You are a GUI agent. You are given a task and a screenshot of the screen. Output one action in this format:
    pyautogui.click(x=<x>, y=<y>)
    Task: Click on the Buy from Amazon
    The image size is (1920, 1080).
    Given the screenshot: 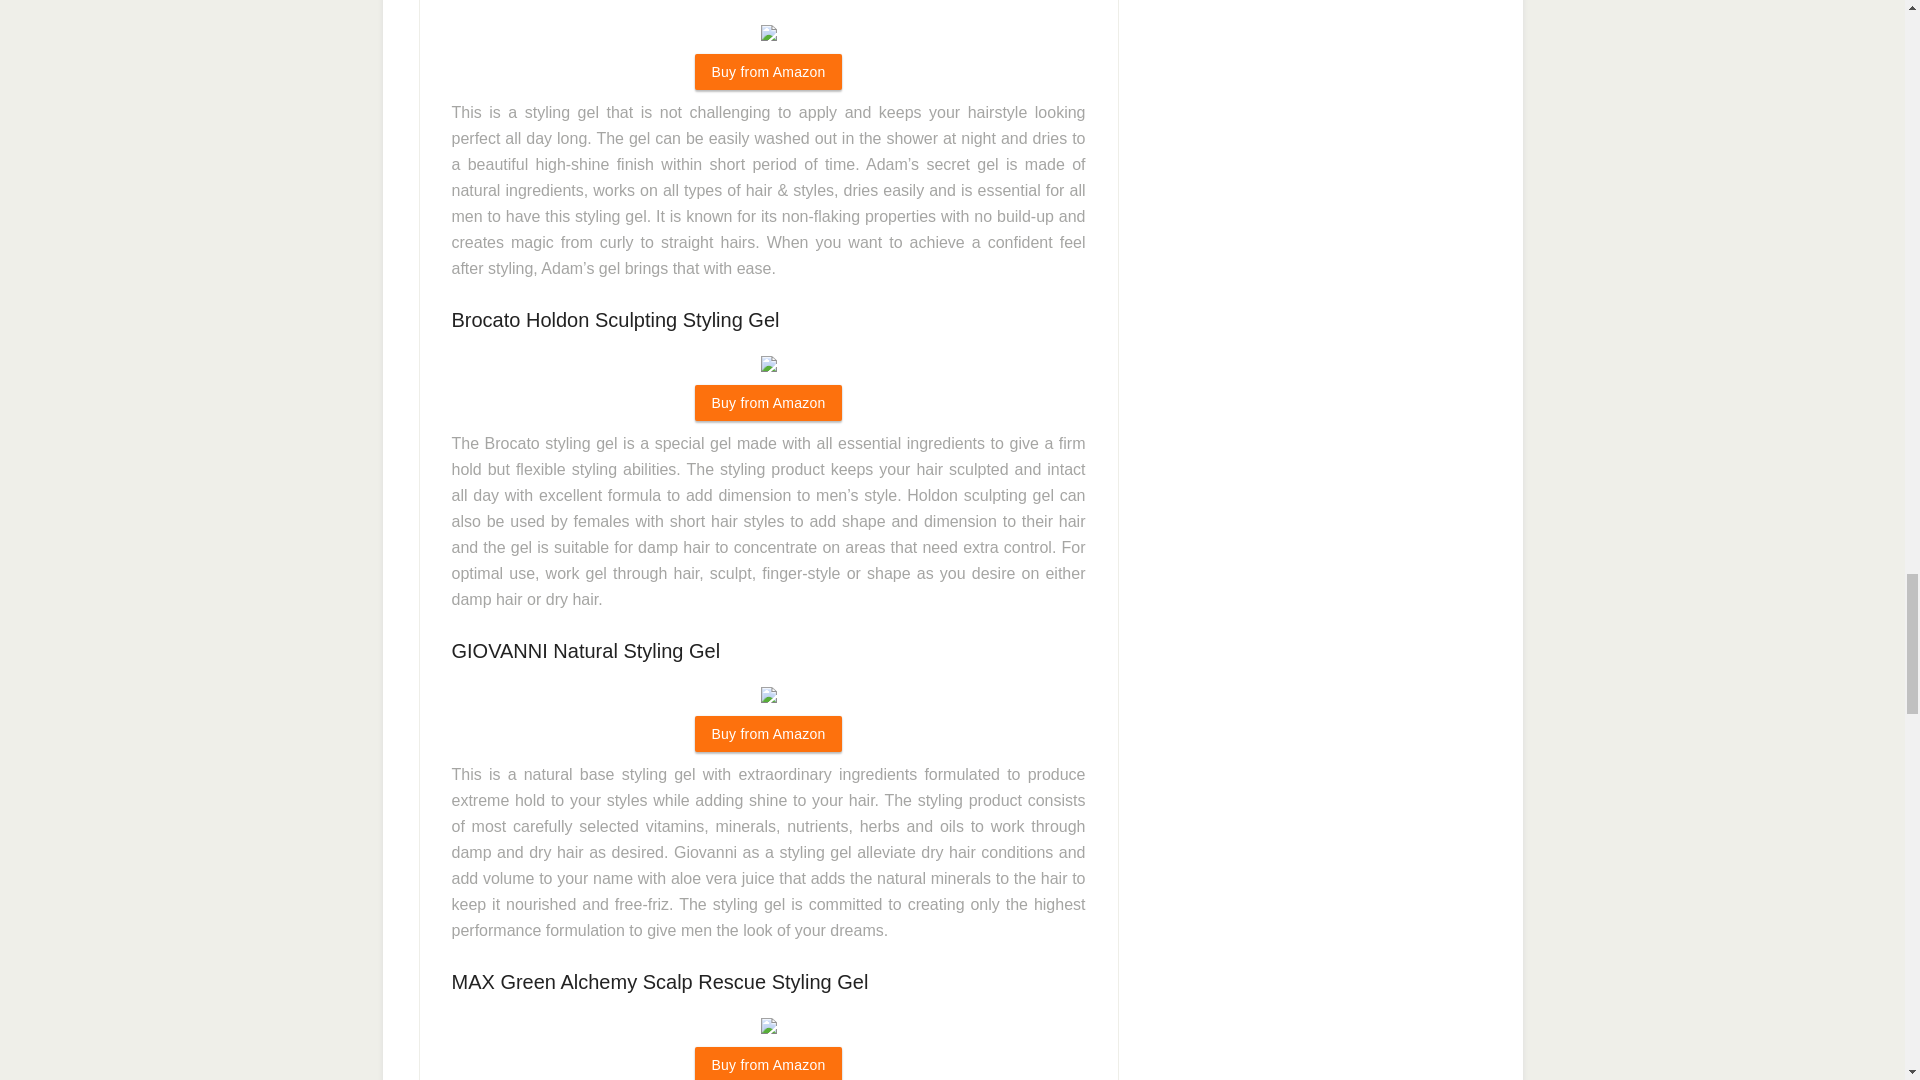 What is the action you would take?
    pyautogui.click(x=768, y=72)
    